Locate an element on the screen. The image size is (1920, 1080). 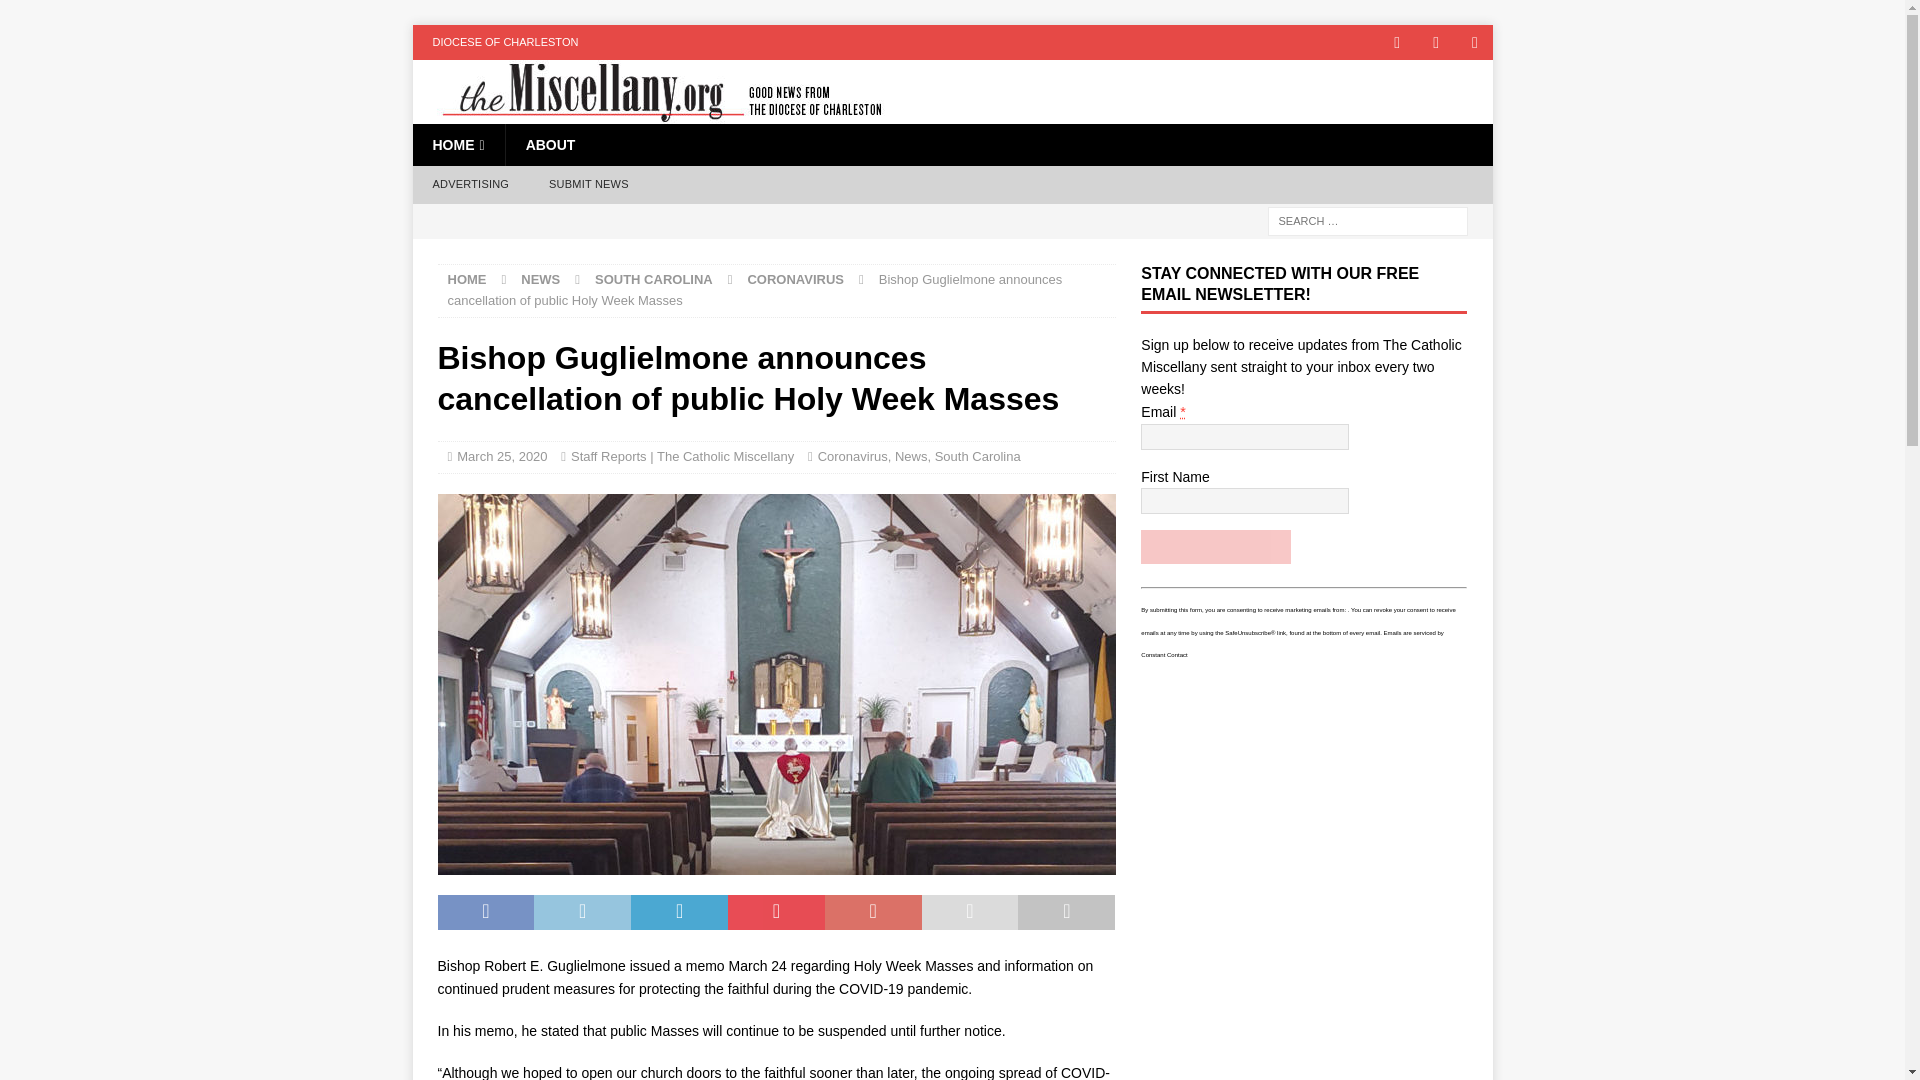
South Carolina is located at coordinates (978, 456).